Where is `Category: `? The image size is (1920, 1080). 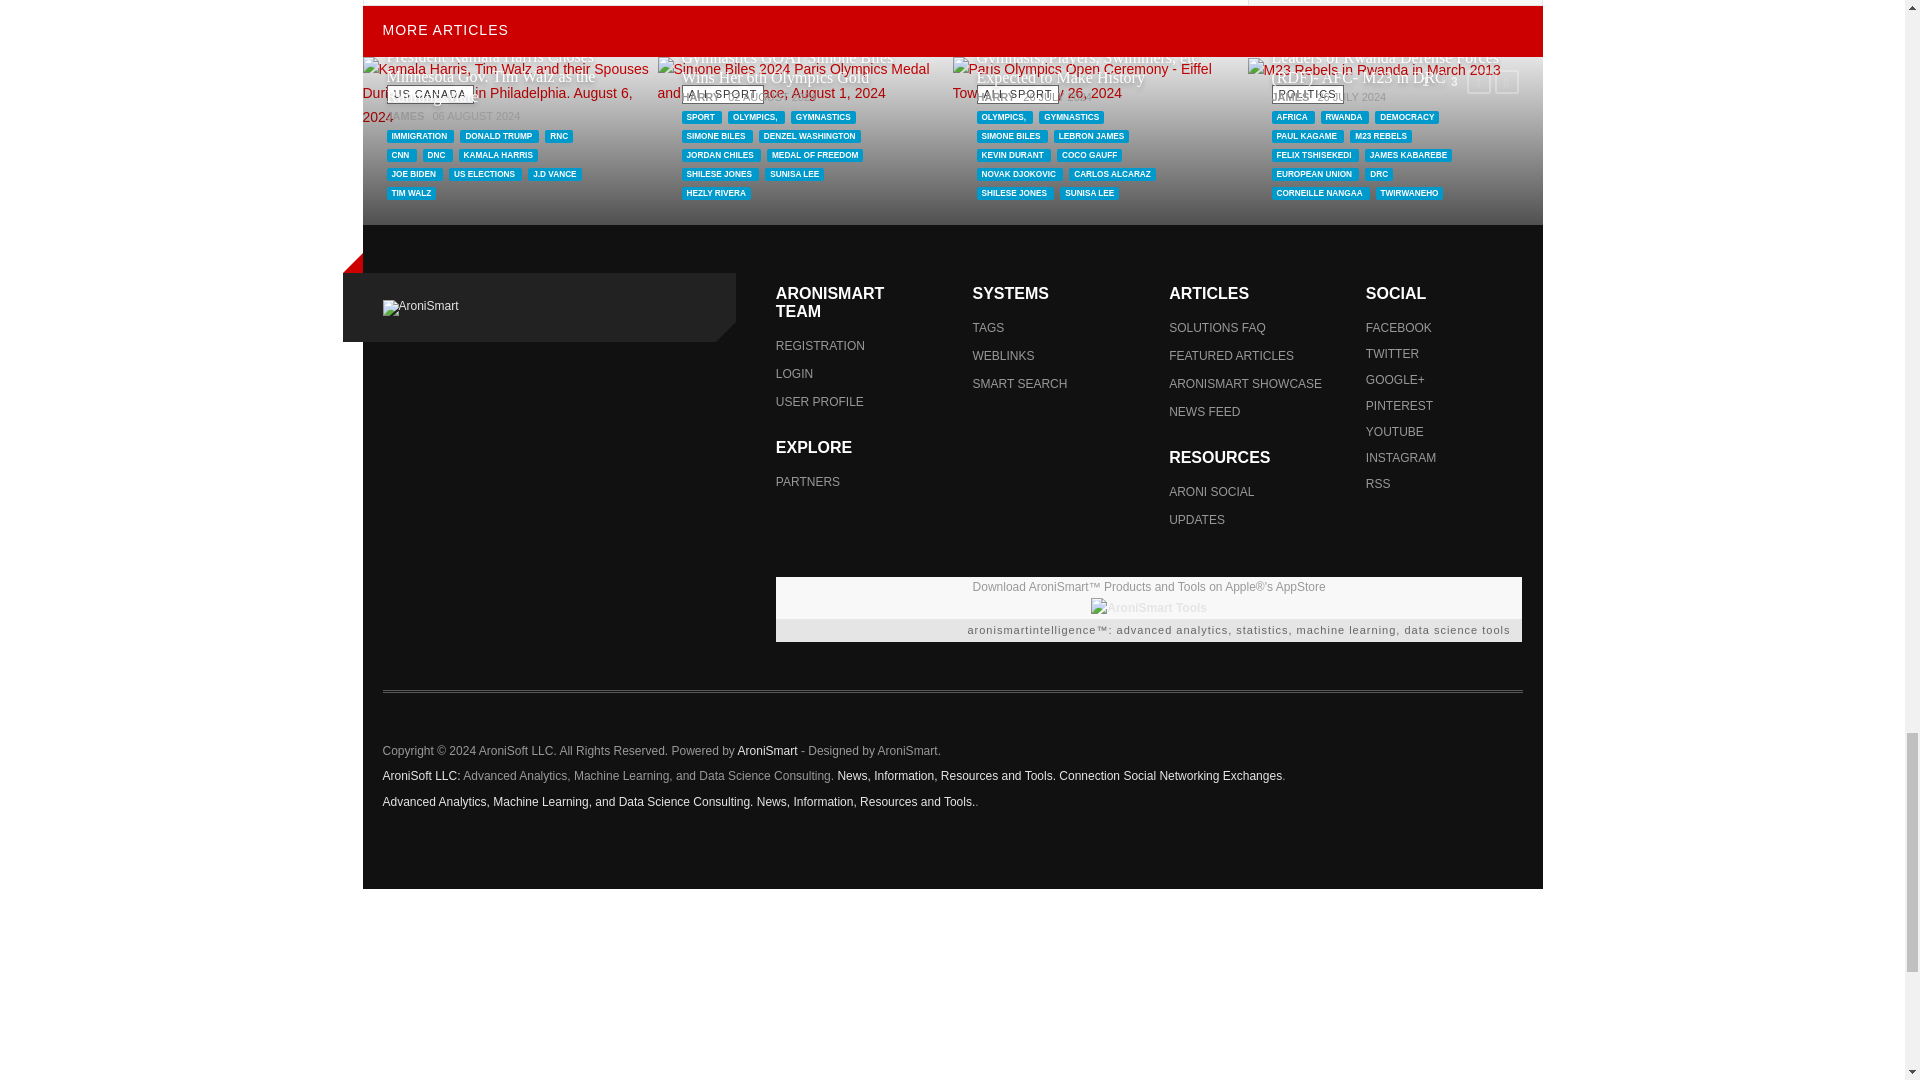 Category:  is located at coordinates (428, 92).